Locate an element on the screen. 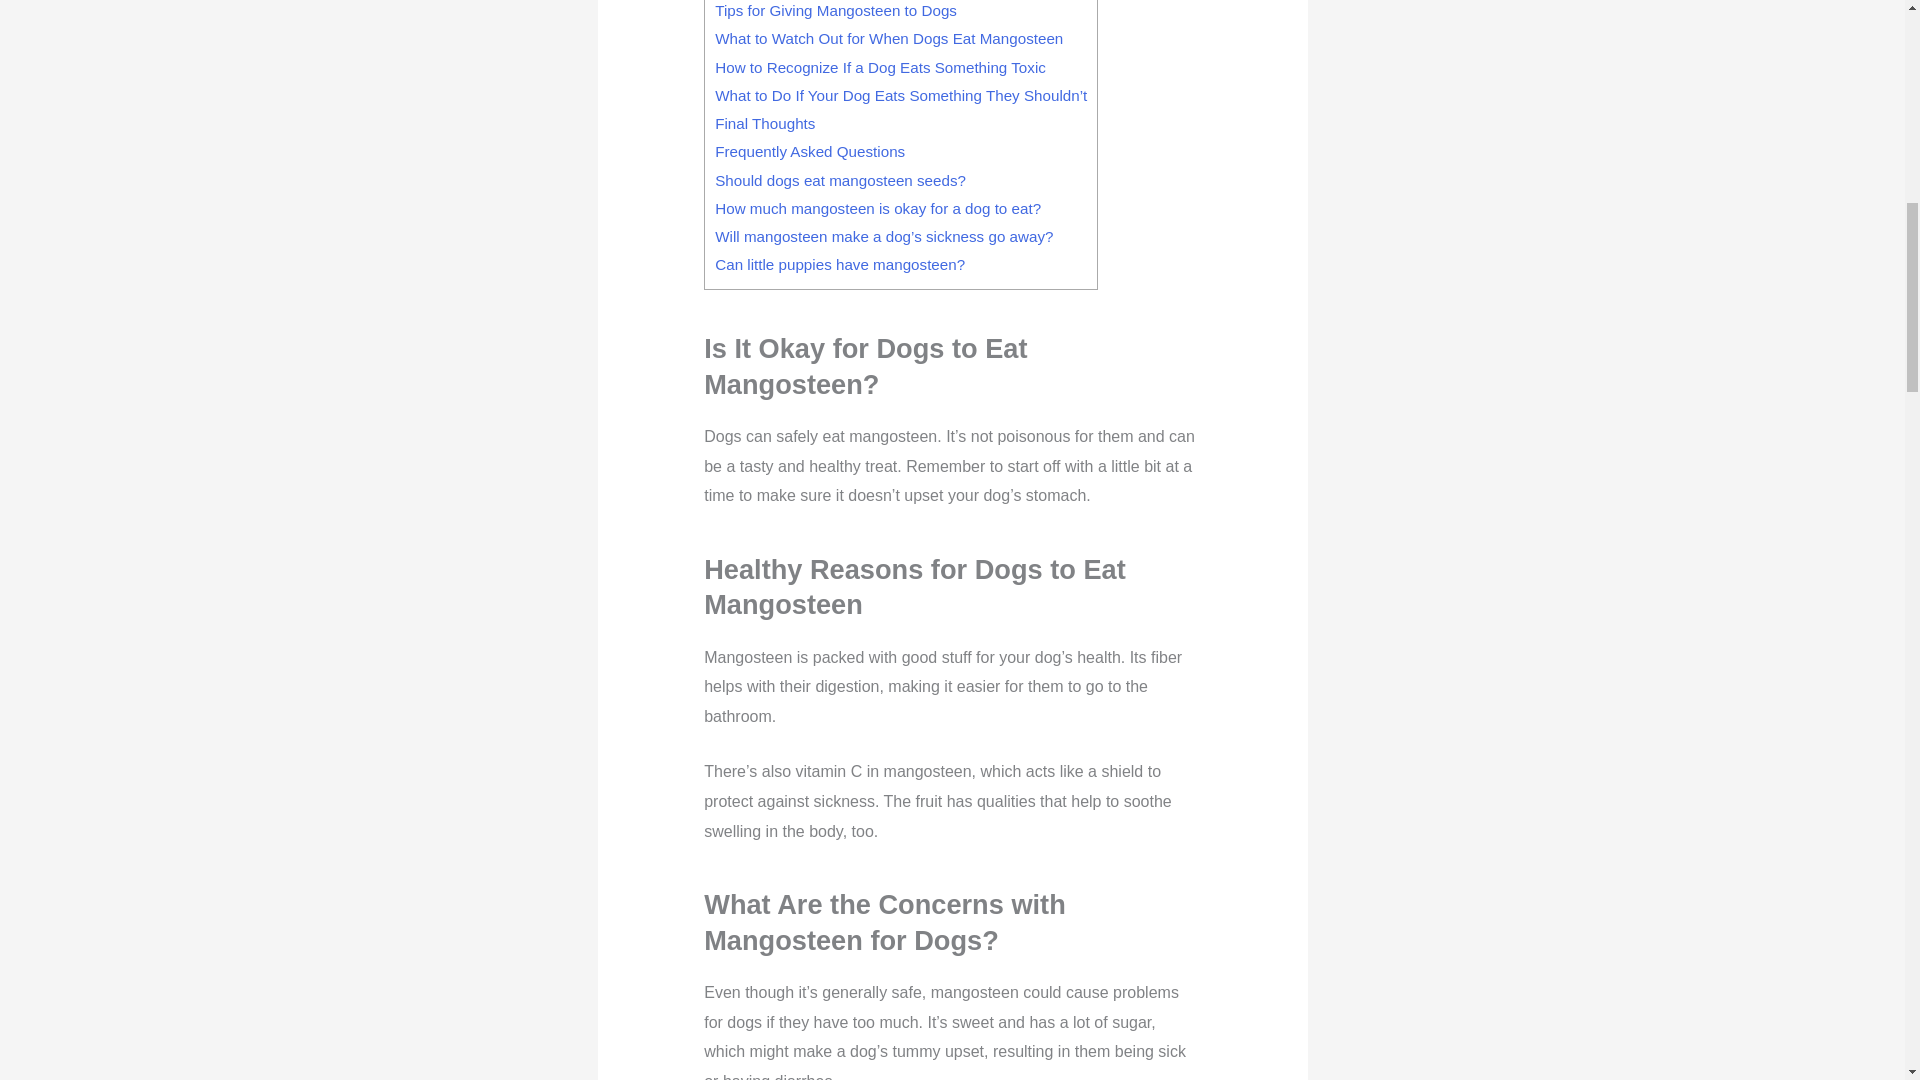 Image resolution: width=1920 pixels, height=1080 pixels. Can little puppies have mangosteen? is located at coordinates (840, 264).